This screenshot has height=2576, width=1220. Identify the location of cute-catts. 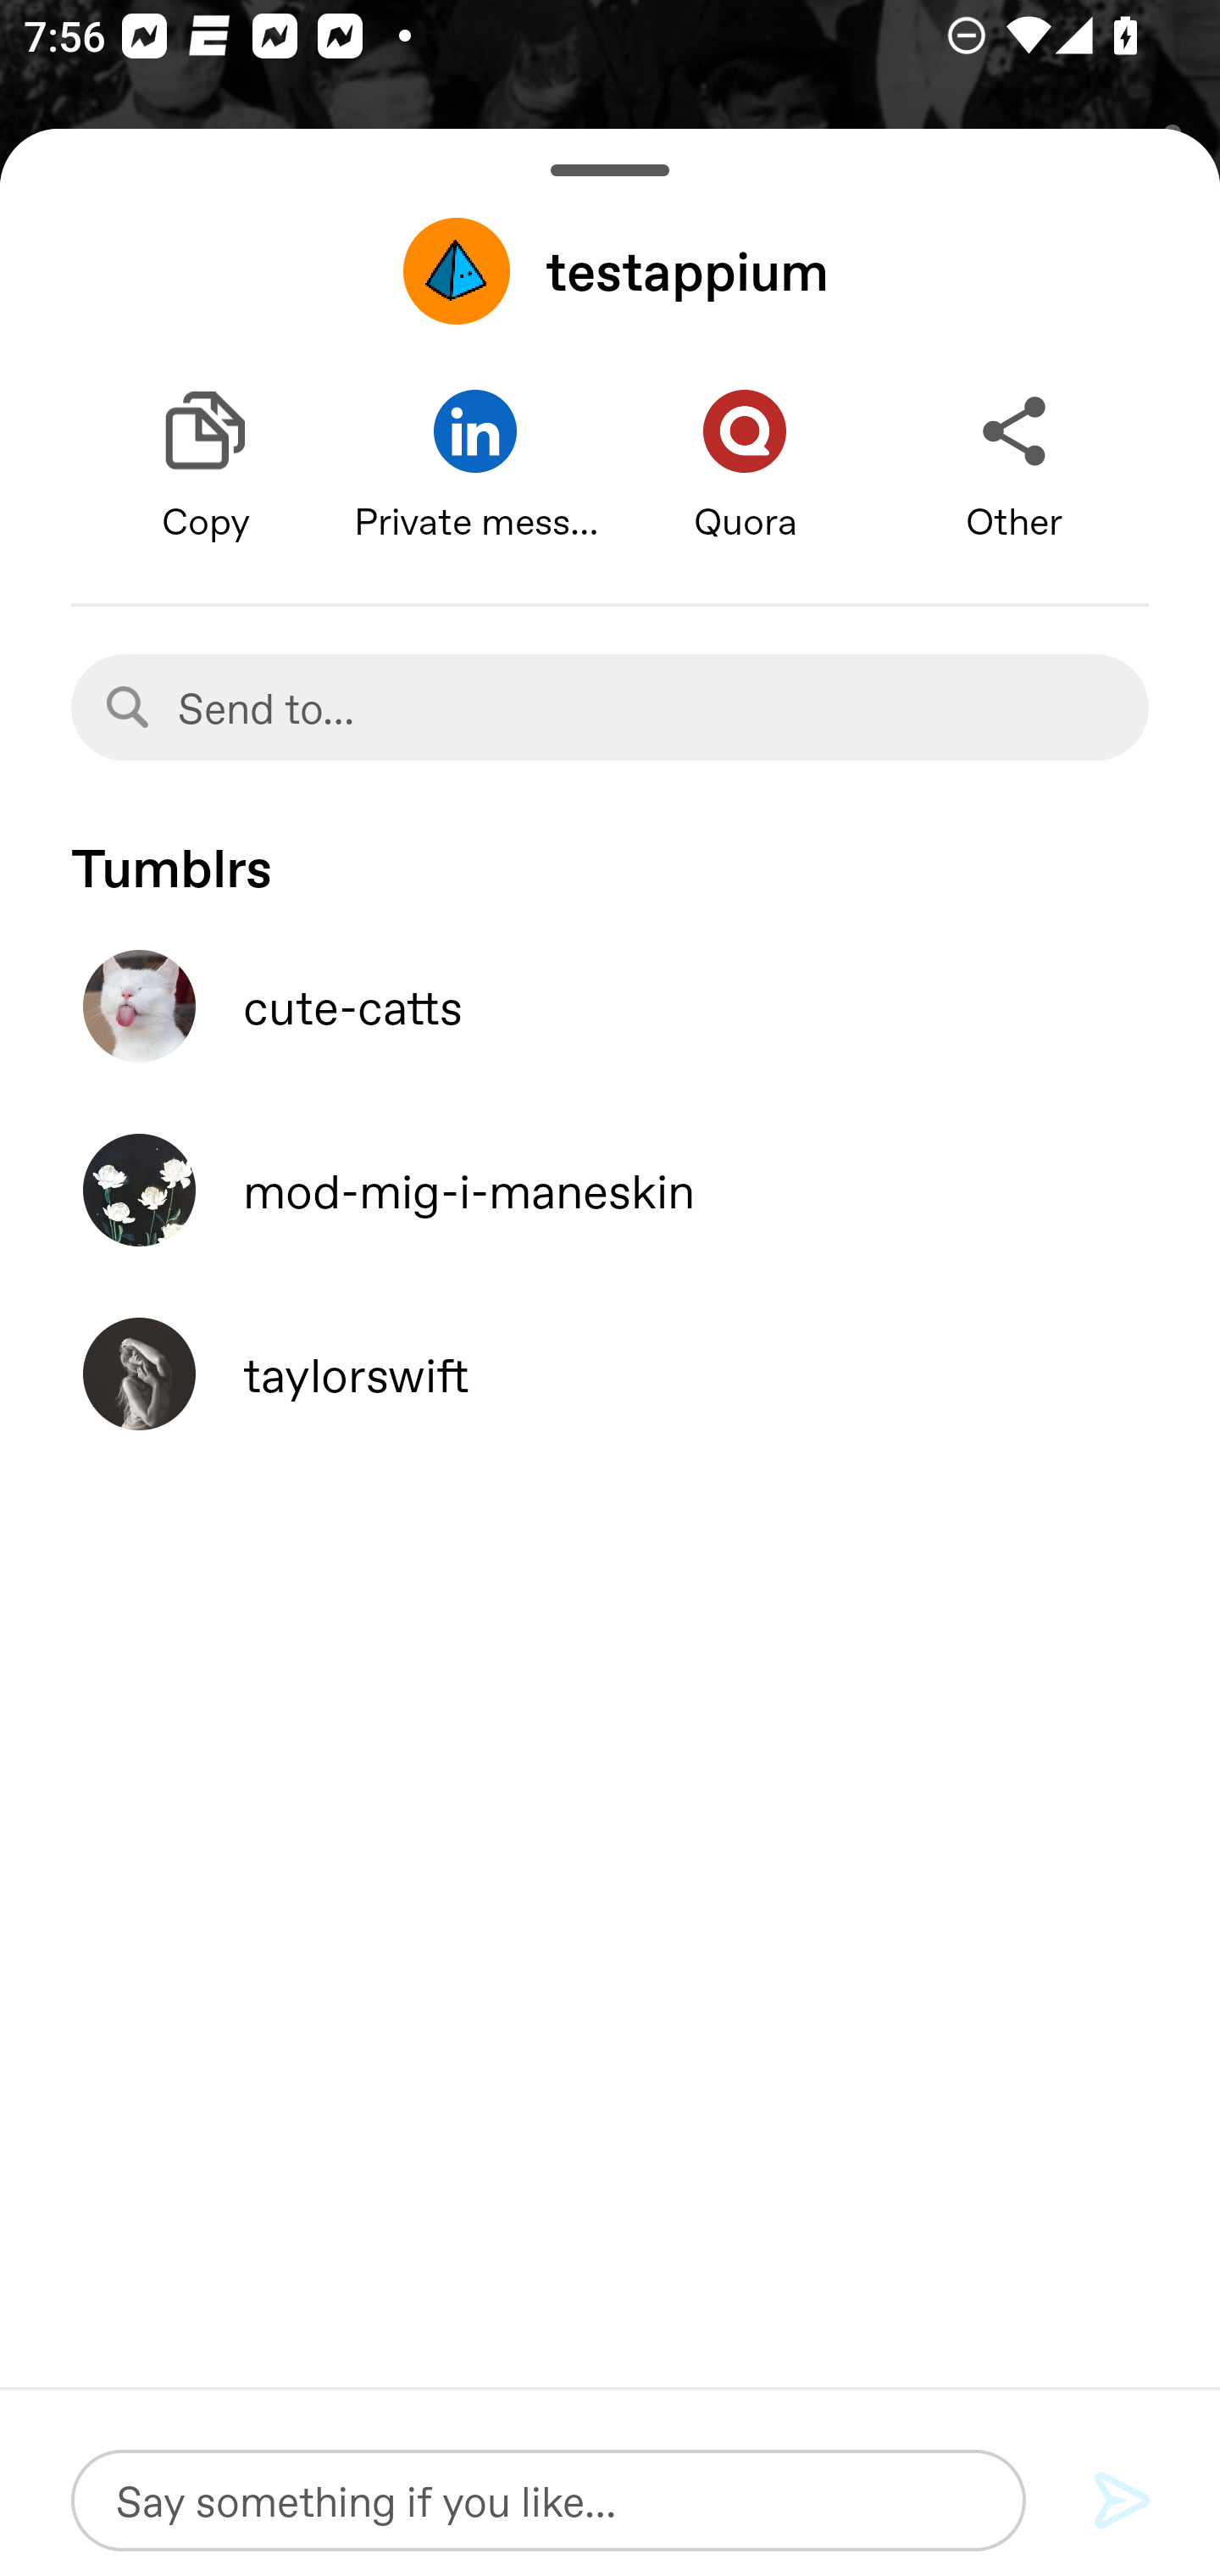
(610, 1006).